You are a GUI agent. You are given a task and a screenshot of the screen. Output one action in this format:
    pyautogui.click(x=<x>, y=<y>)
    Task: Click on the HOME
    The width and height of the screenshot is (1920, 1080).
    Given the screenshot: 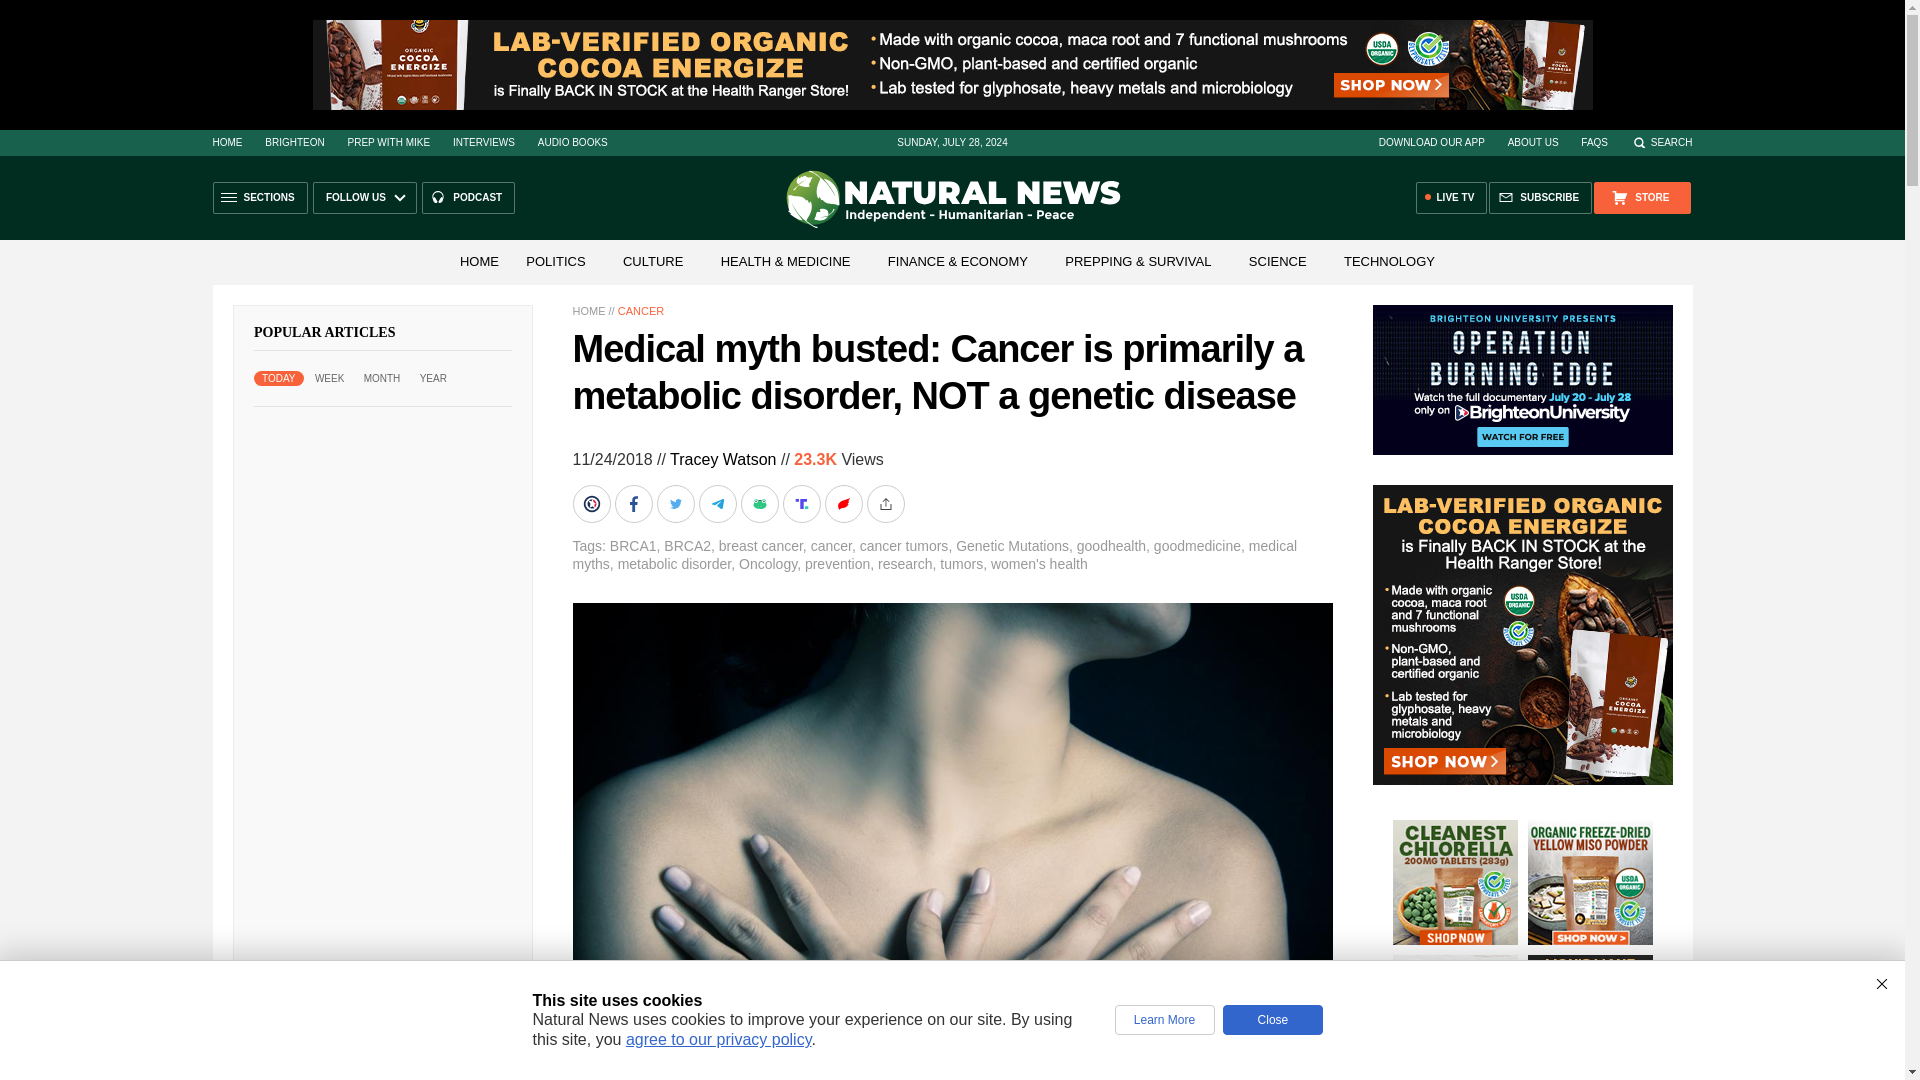 What is the action you would take?
    pyautogui.click(x=226, y=142)
    